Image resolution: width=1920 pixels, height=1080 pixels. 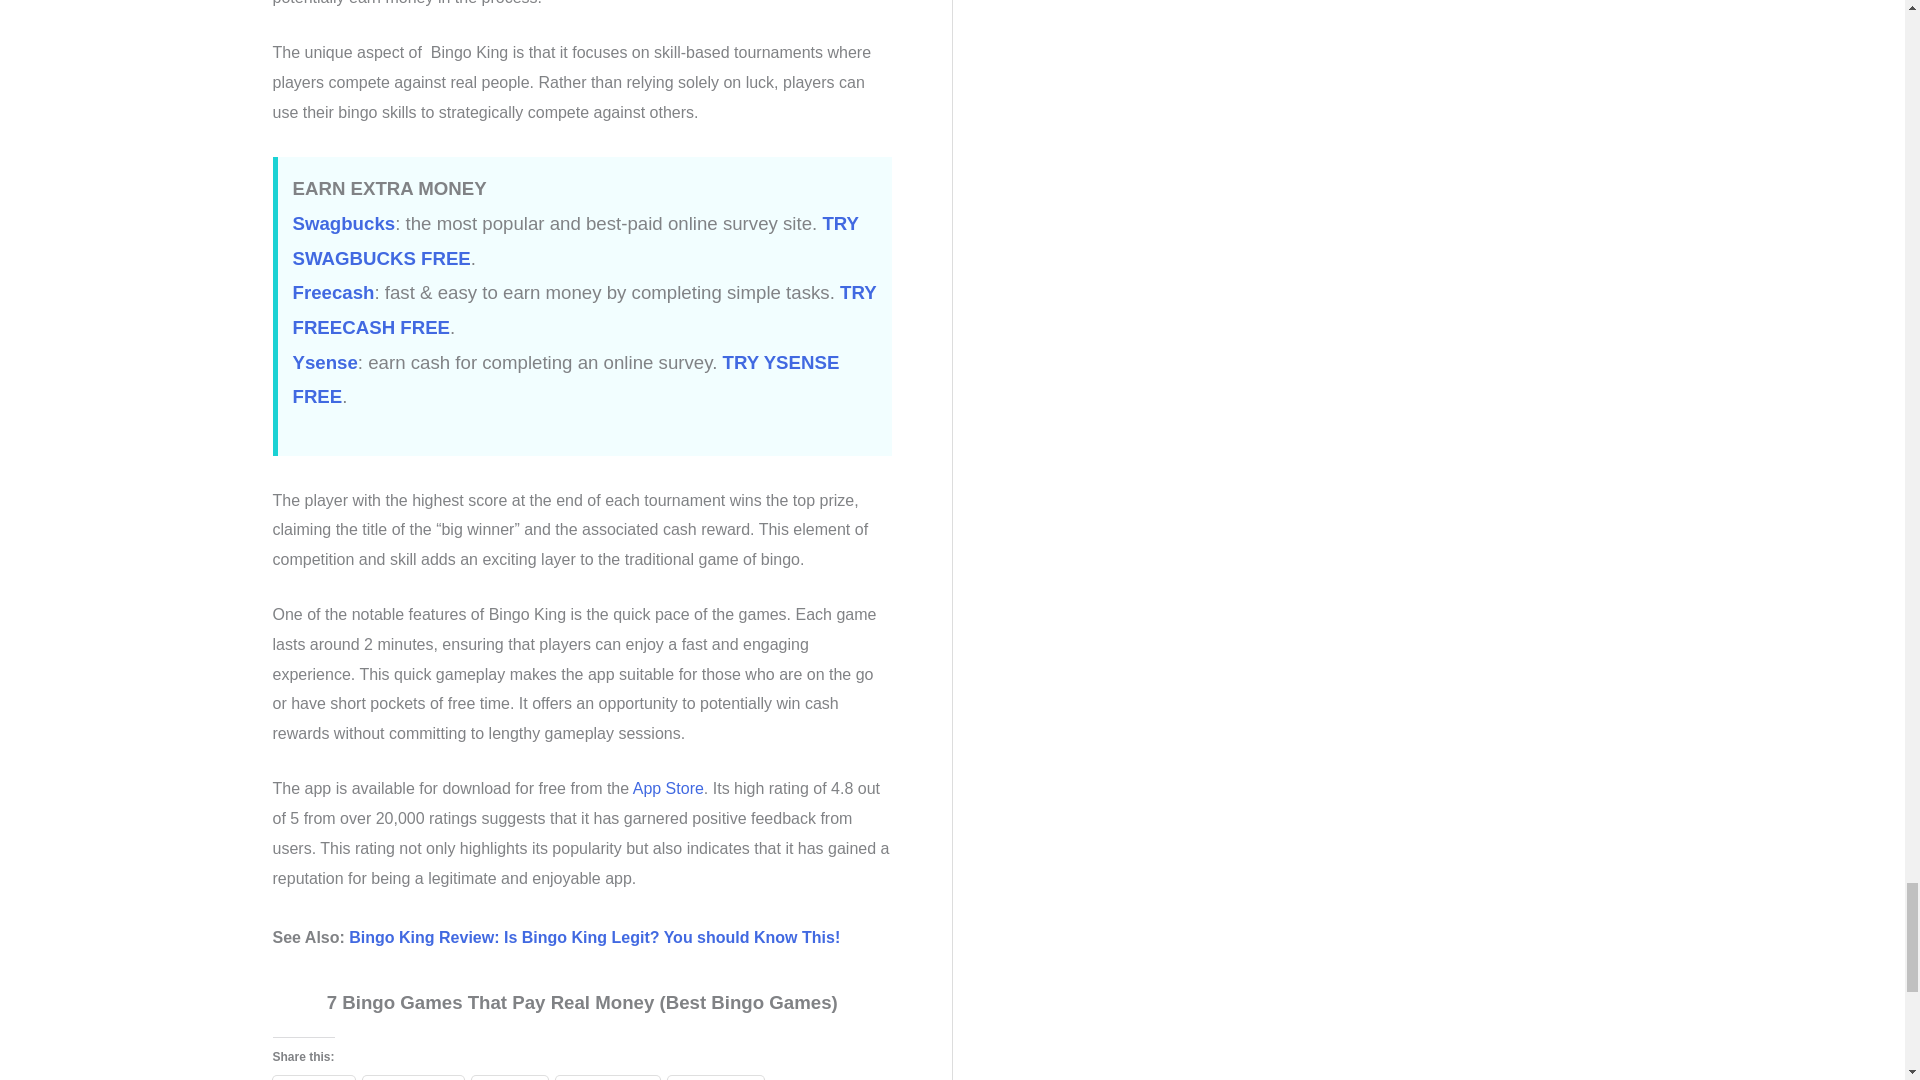 What do you see at coordinates (413, 1078) in the screenshot?
I see `Click to share on Facebook` at bounding box center [413, 1078].